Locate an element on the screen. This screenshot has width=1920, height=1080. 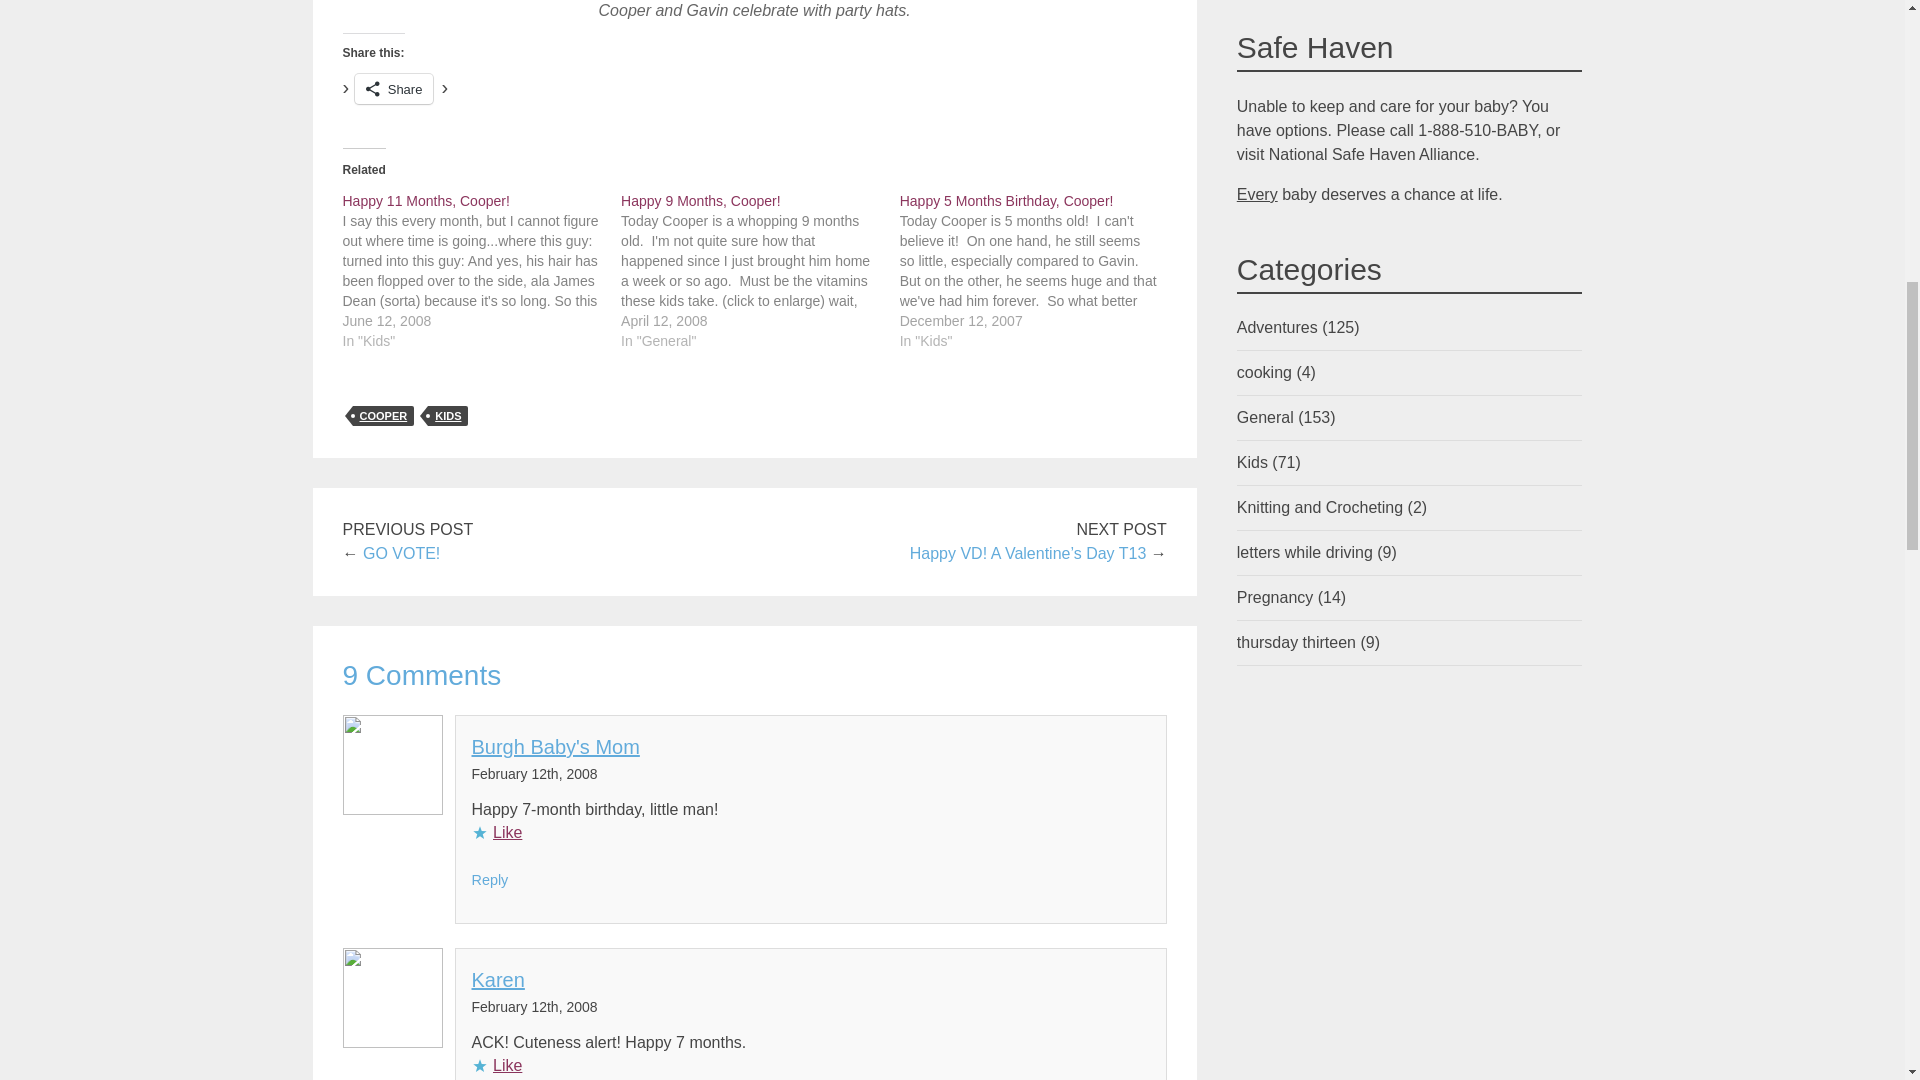
COOPER is located at coordinates (382, 416).